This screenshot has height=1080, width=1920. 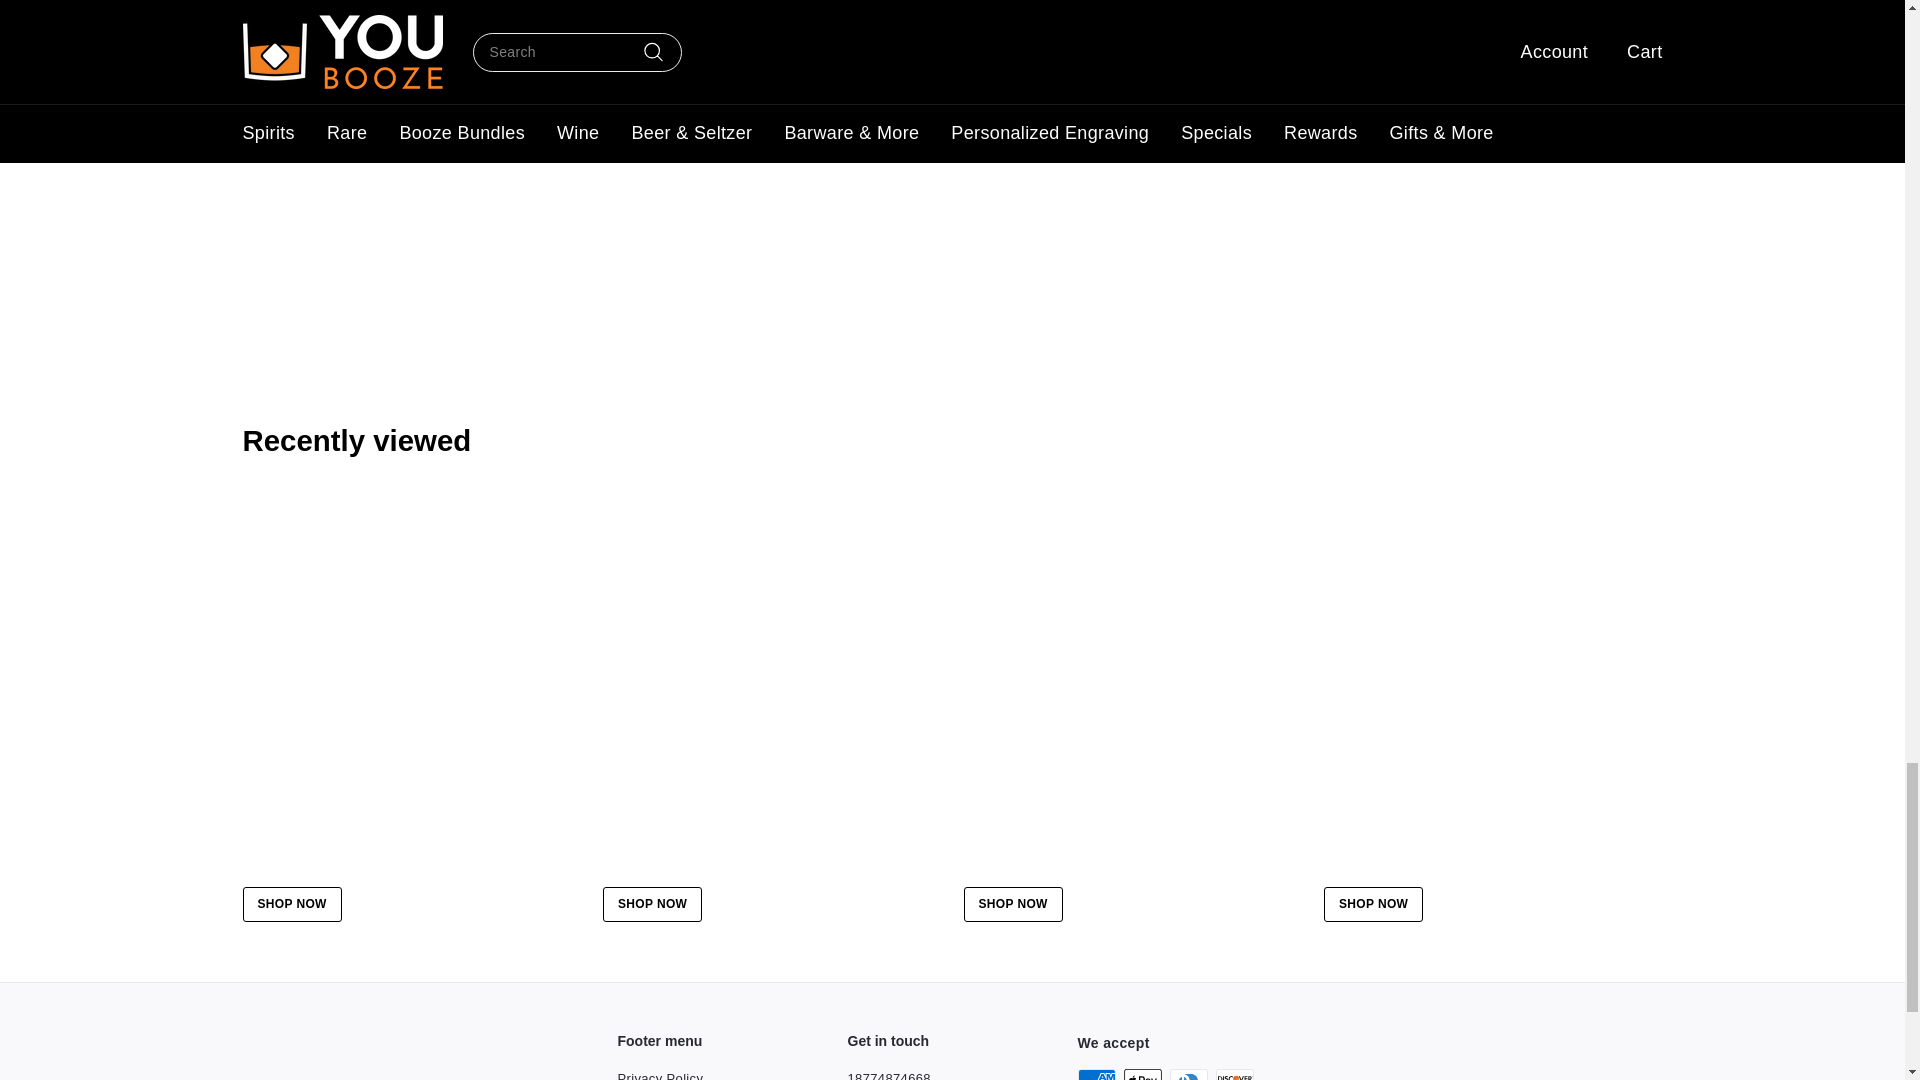 I want to click on Apple Pay, so click(x=1142, y=1074).